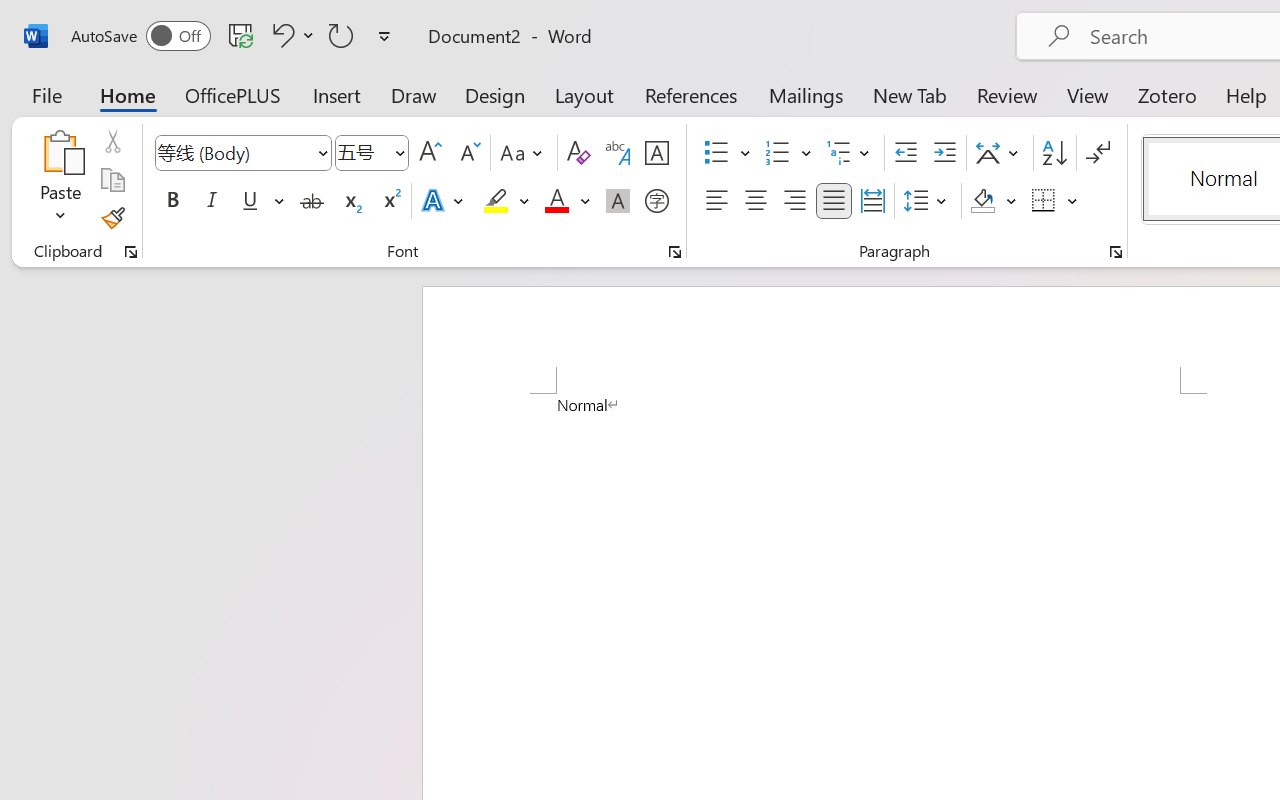  Describe the element at coordinates (312, 201) in the screenshot. I see `Strikethrough` at that location.